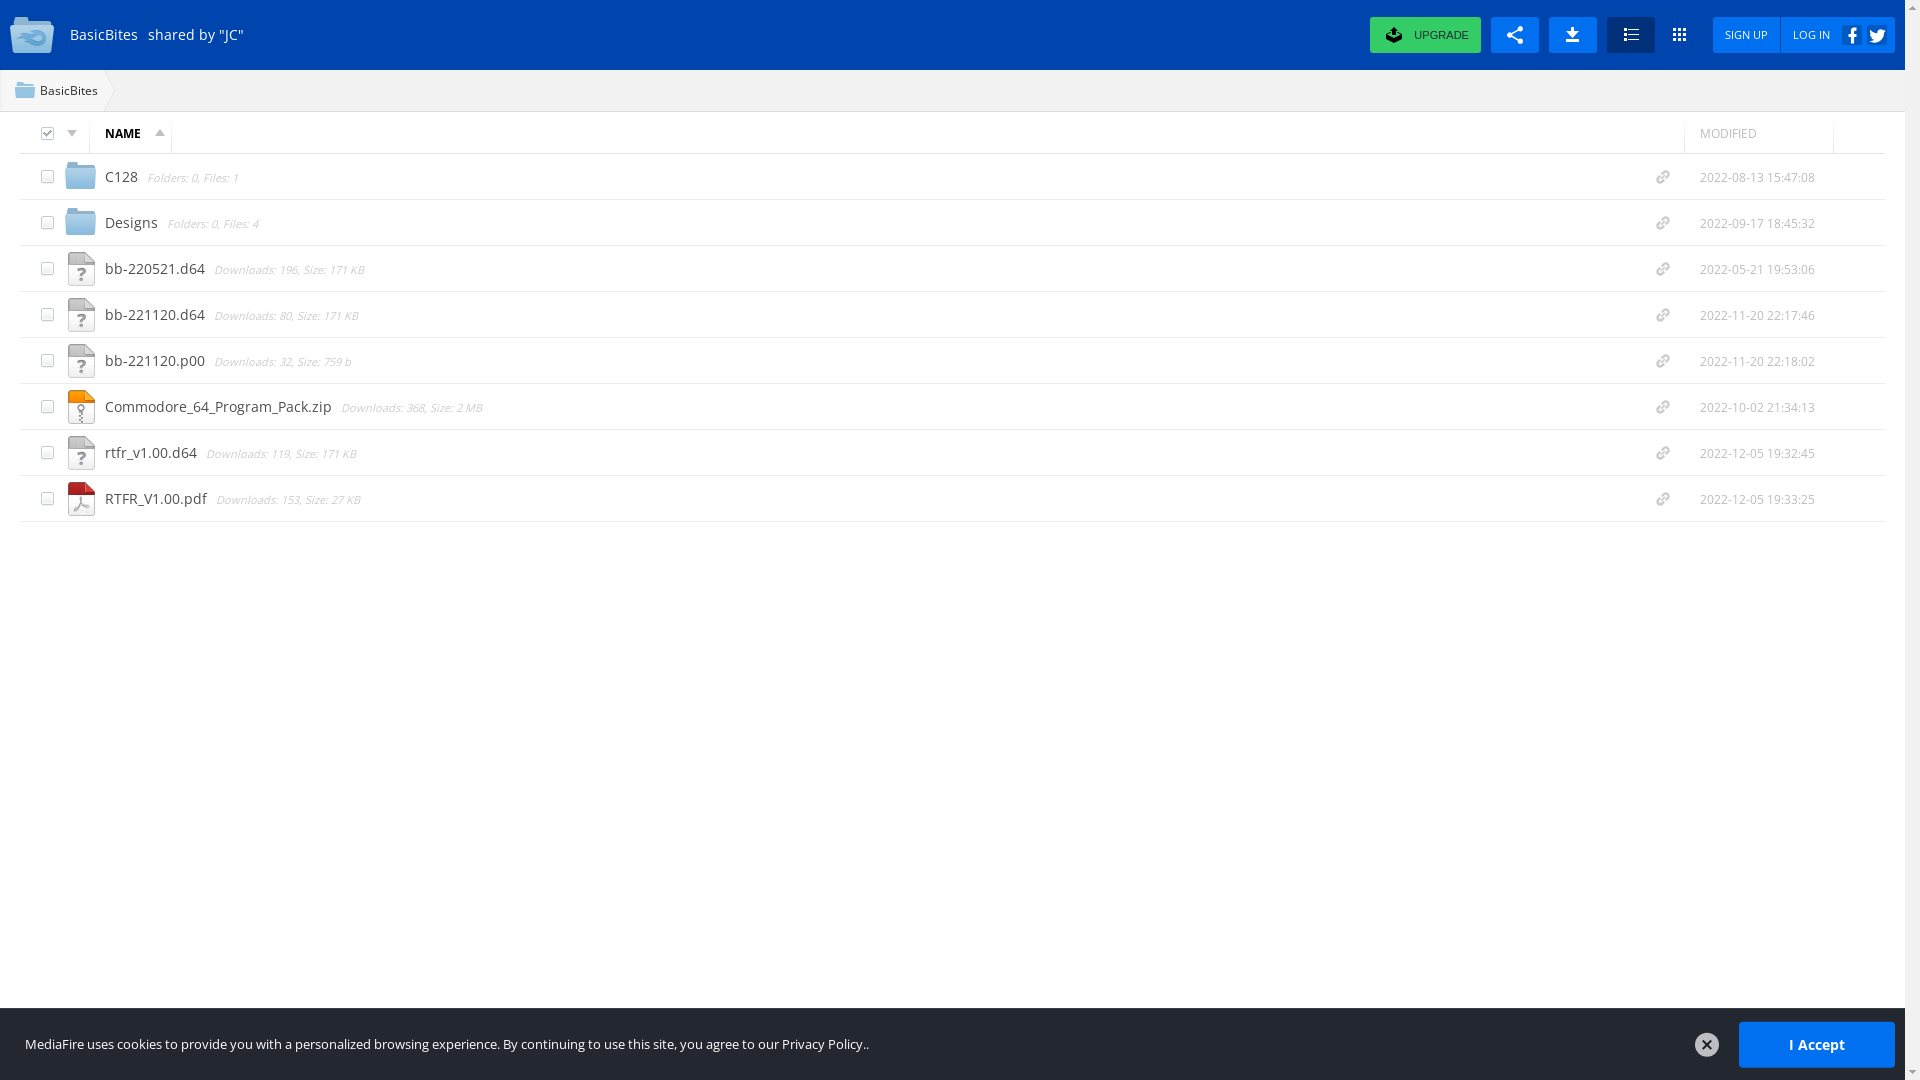 The height and width of the screenshot is (1080, 1920). Describe the element at coordinates (1515, 35) in the screenshot. I see `Share folder` at that location.